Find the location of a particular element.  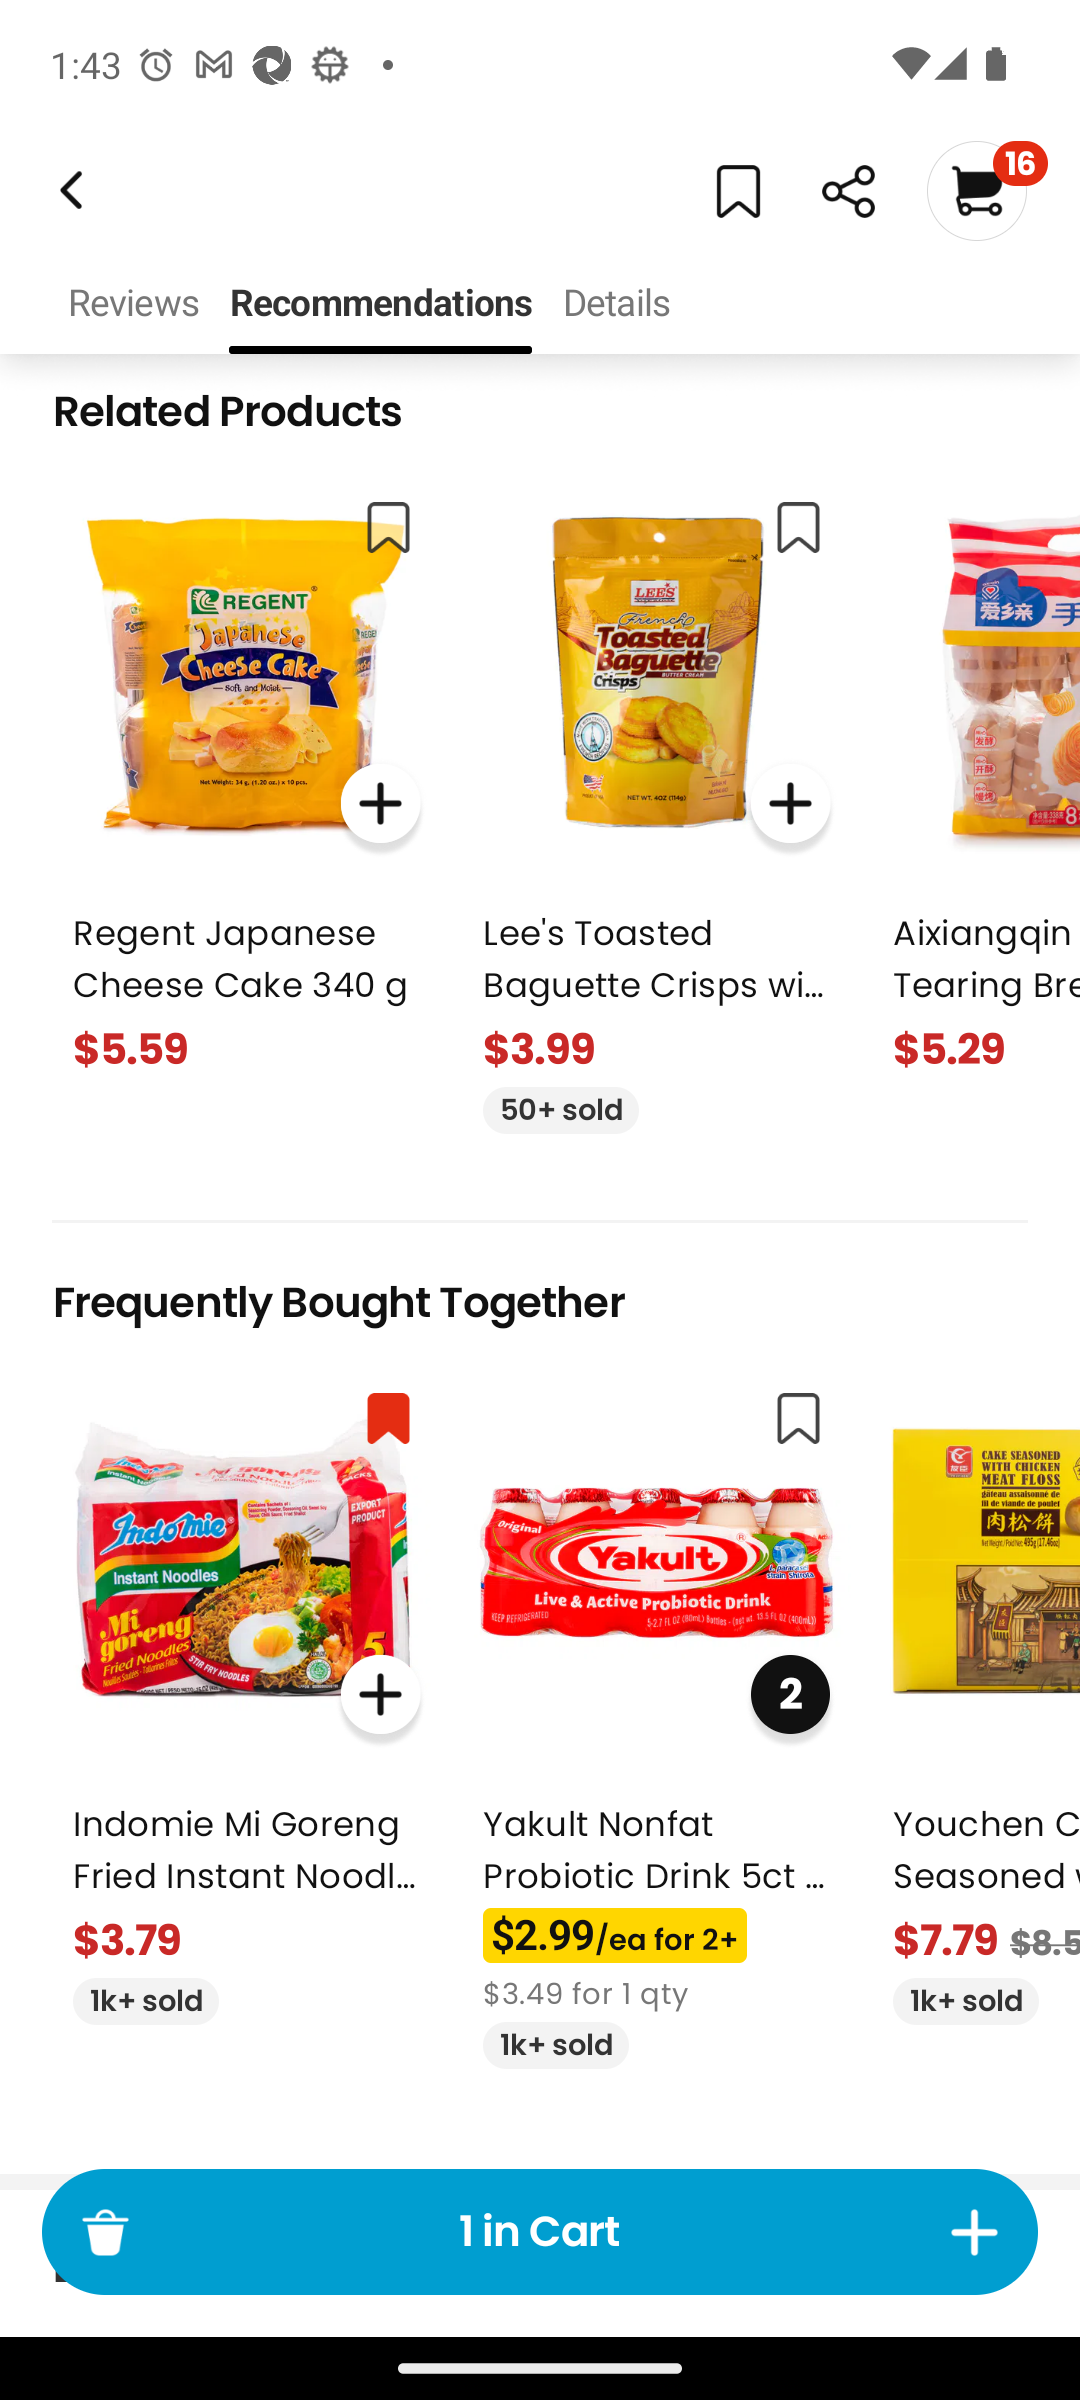

1 in Cart is located at coordinates (540, 2232).